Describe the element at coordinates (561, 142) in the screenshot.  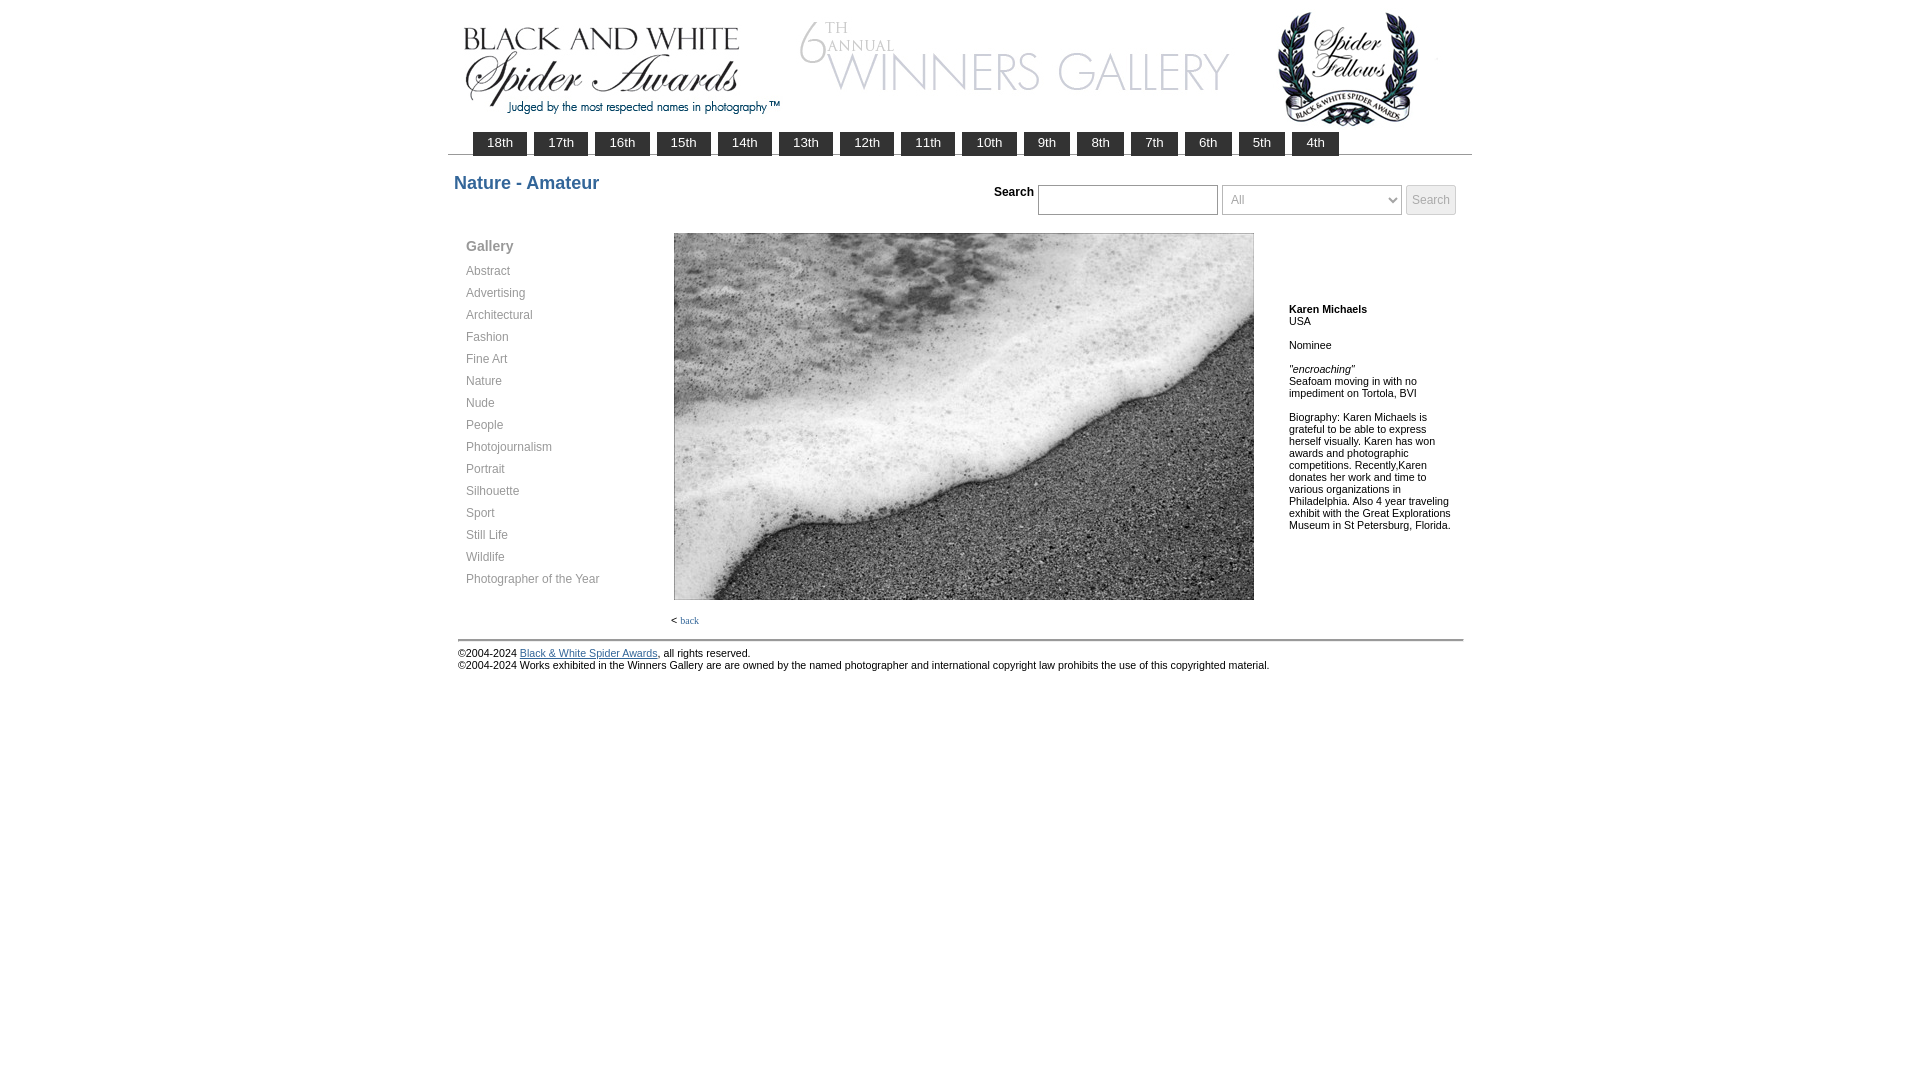
I see `   17th   ` at that location.